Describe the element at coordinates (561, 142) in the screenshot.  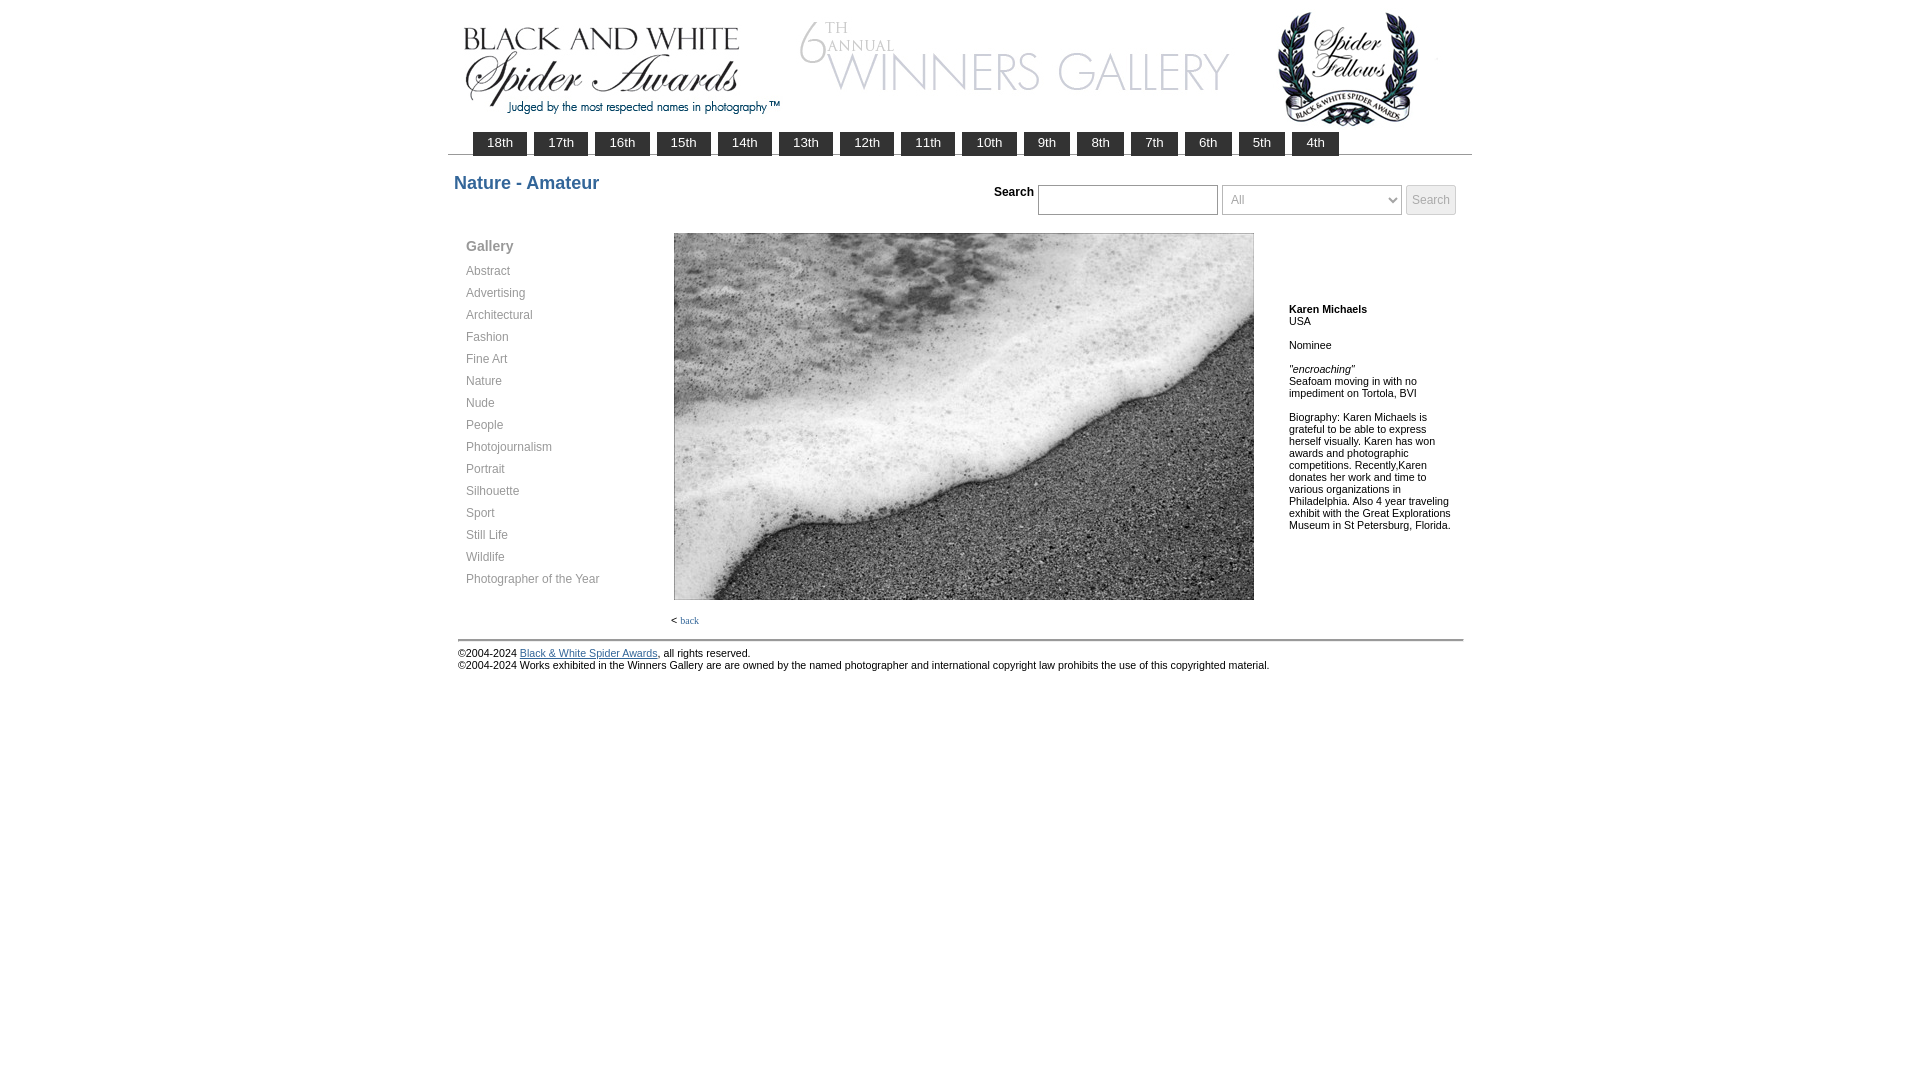
I see `   17th   ` at that location.